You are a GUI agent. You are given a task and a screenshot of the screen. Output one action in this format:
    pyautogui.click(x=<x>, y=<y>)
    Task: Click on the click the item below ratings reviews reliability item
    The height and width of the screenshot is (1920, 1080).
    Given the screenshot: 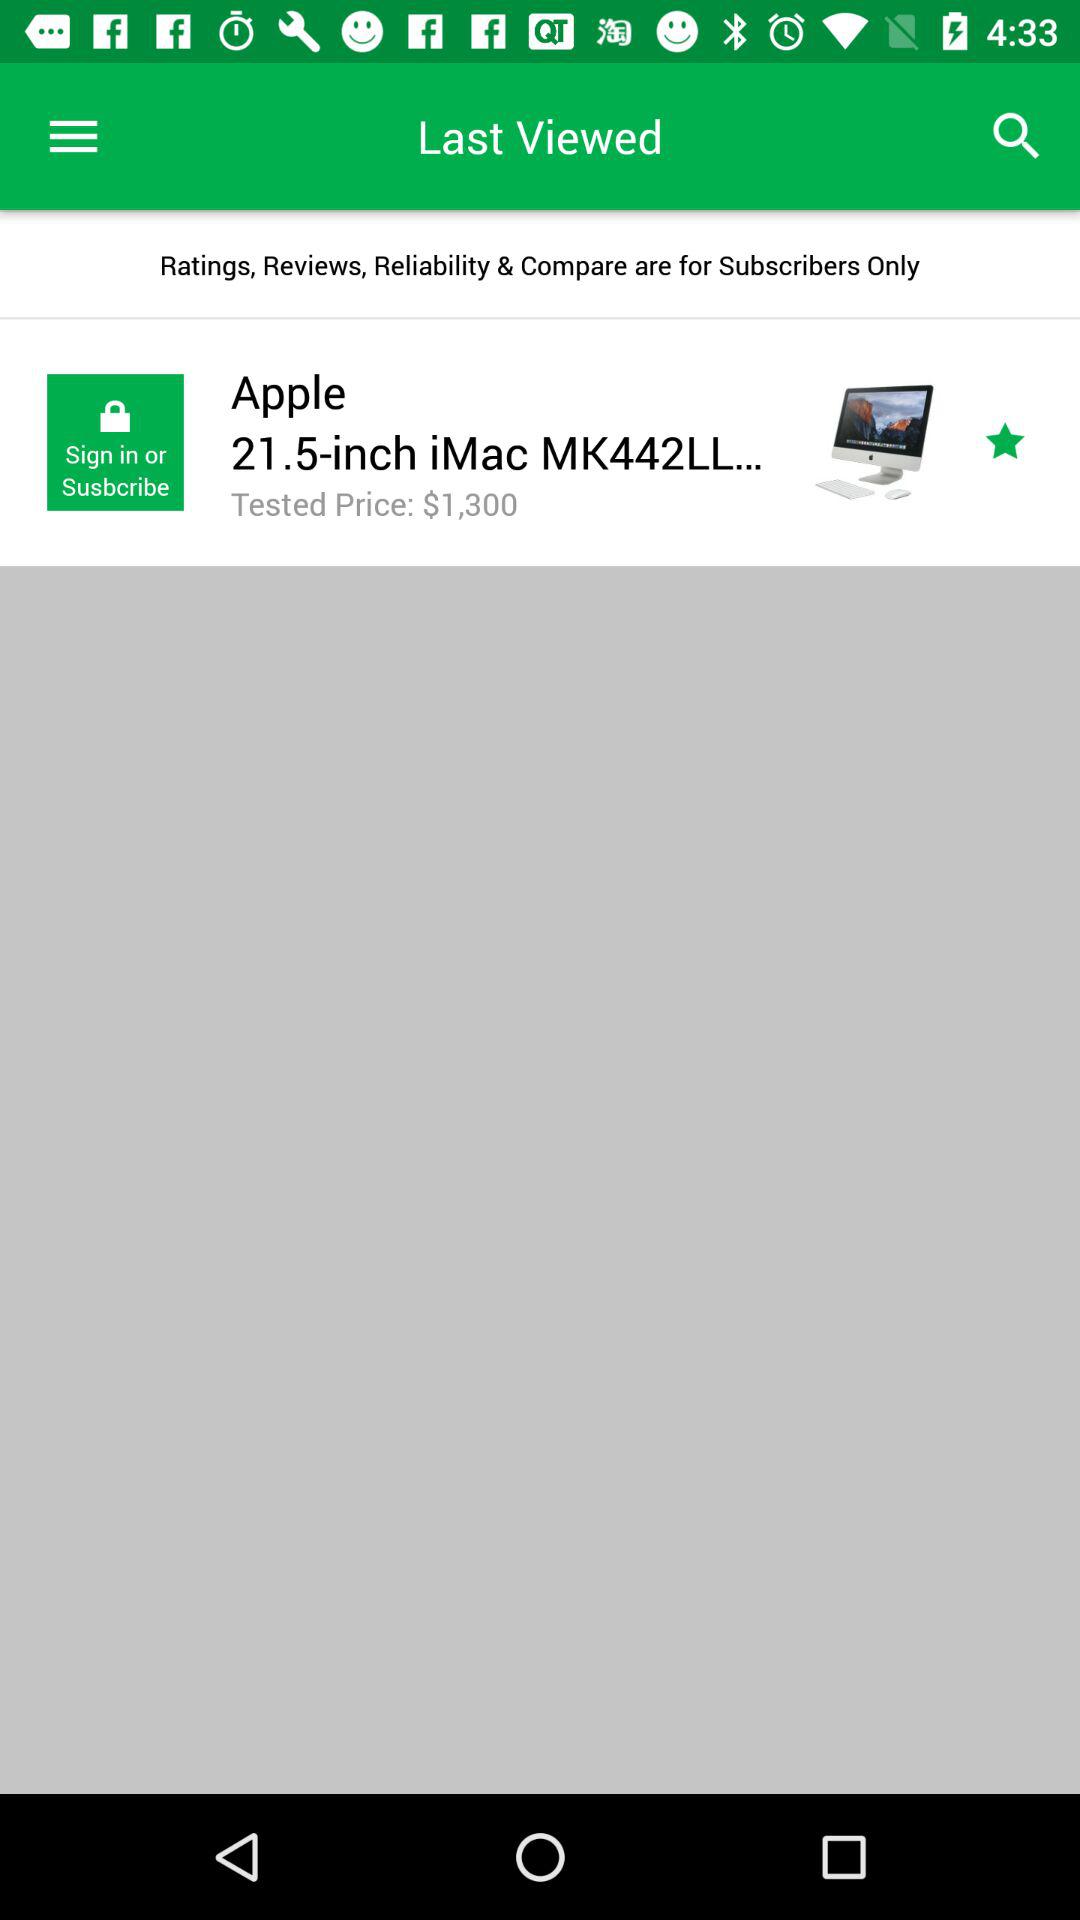 What is the action you would take?
    pyautogui.click(x=1028, y=442)
    